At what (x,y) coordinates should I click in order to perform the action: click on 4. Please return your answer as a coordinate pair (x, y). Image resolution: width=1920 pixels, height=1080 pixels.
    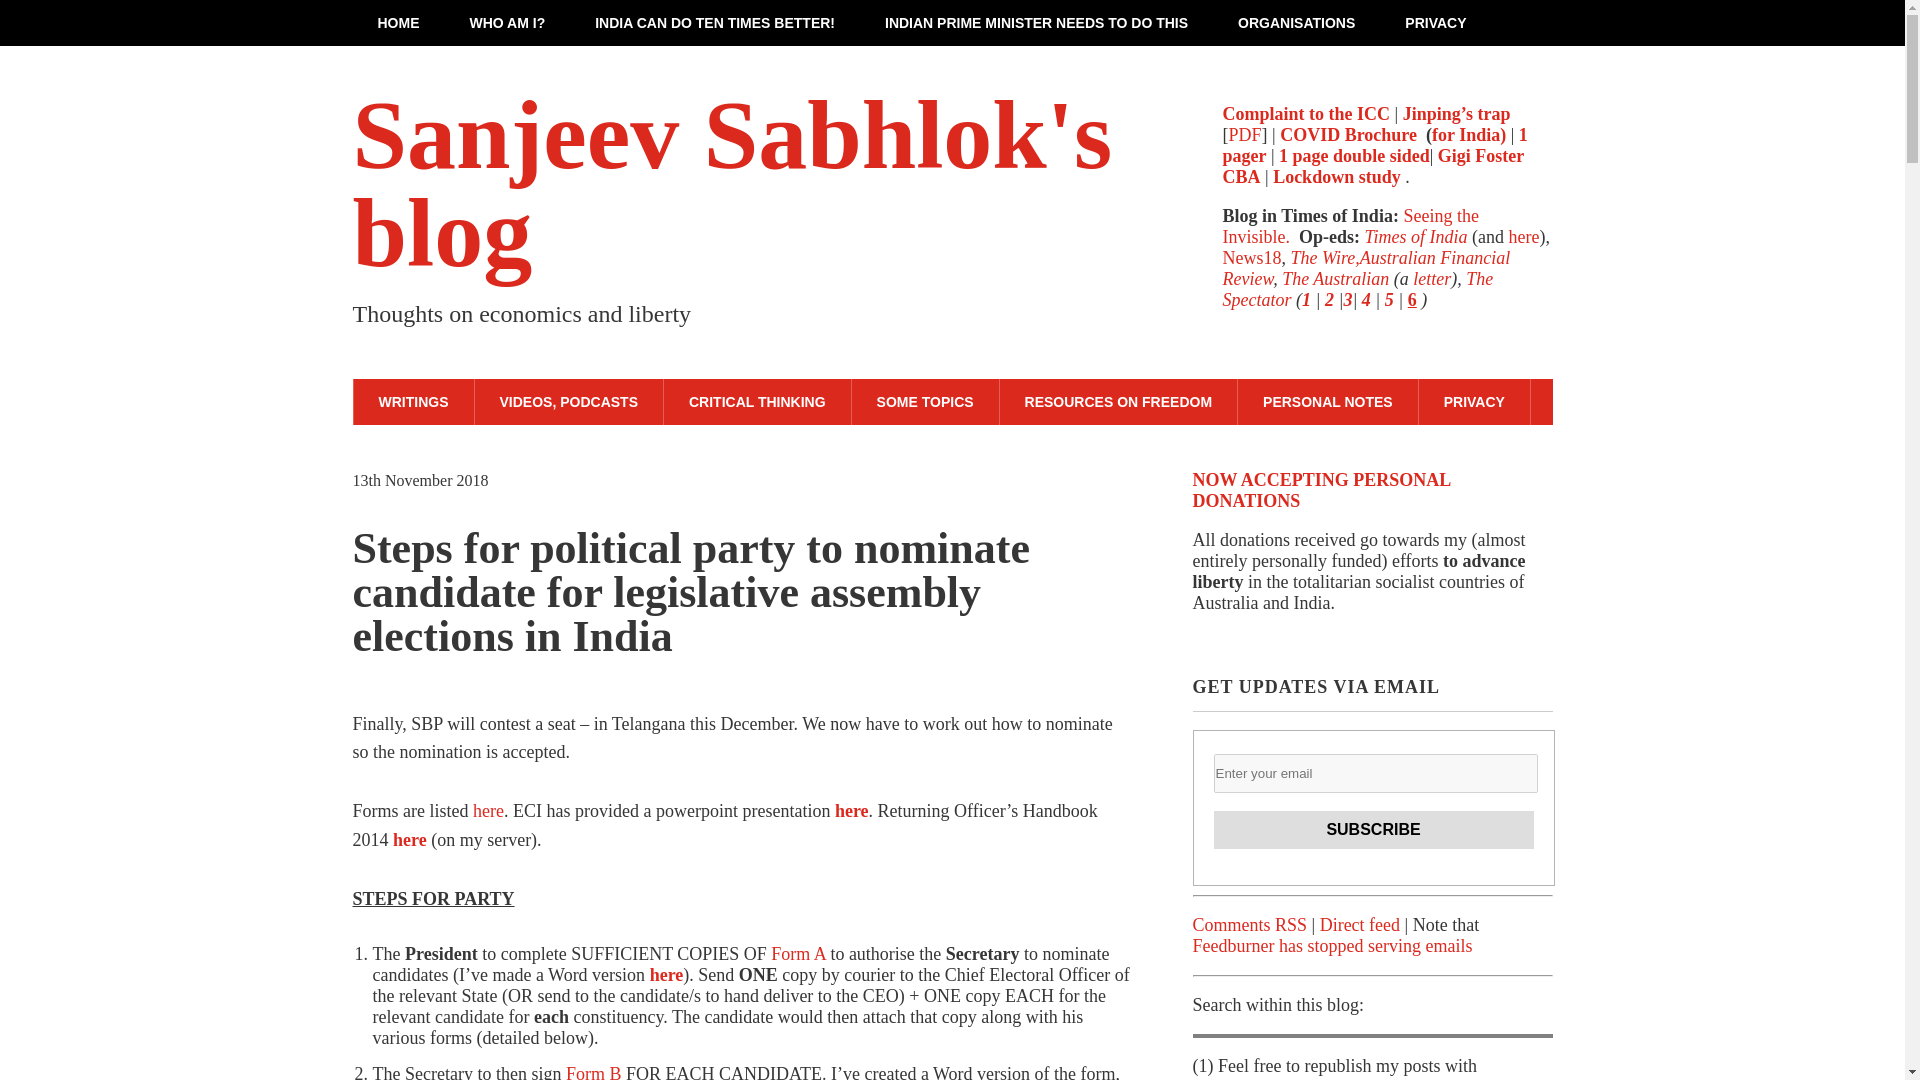
    Looking at the image, I should click on (1366, 300).